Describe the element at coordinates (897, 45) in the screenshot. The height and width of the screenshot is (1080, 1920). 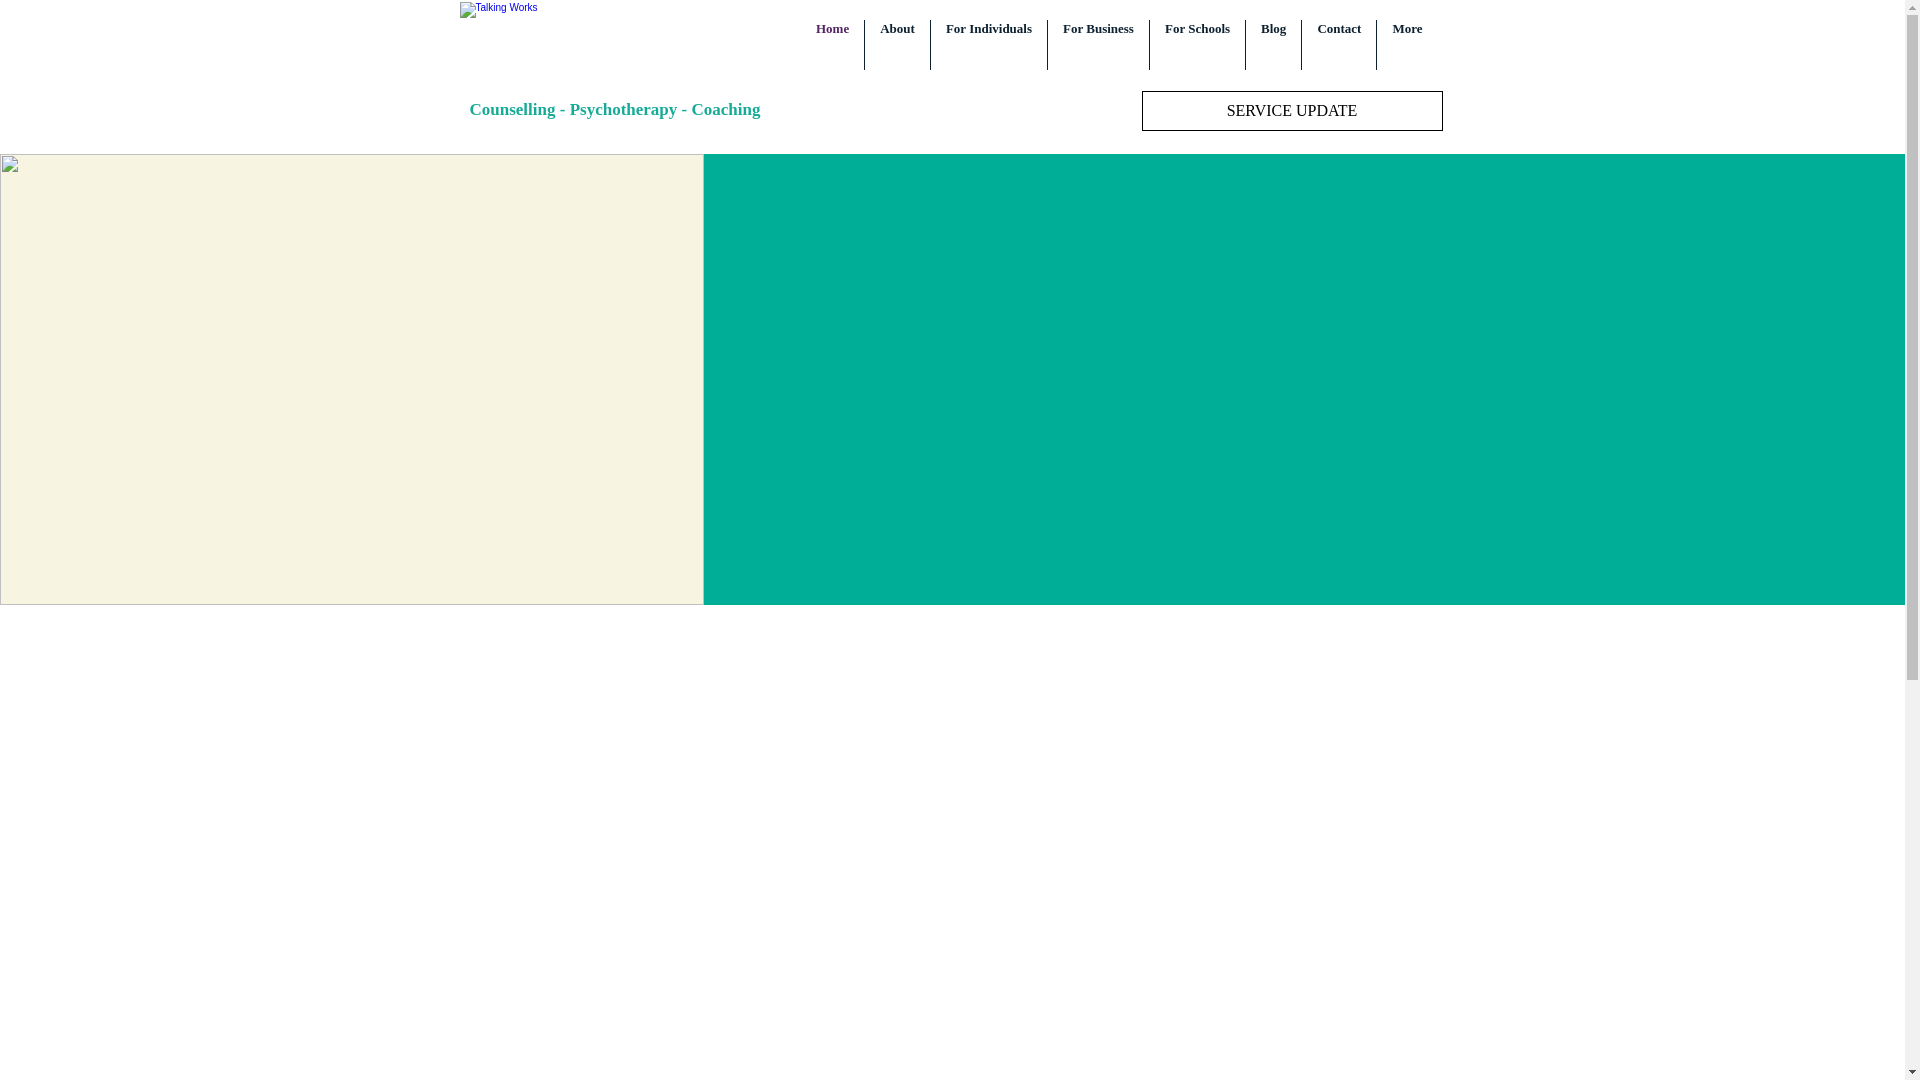
I see `About` at that location.